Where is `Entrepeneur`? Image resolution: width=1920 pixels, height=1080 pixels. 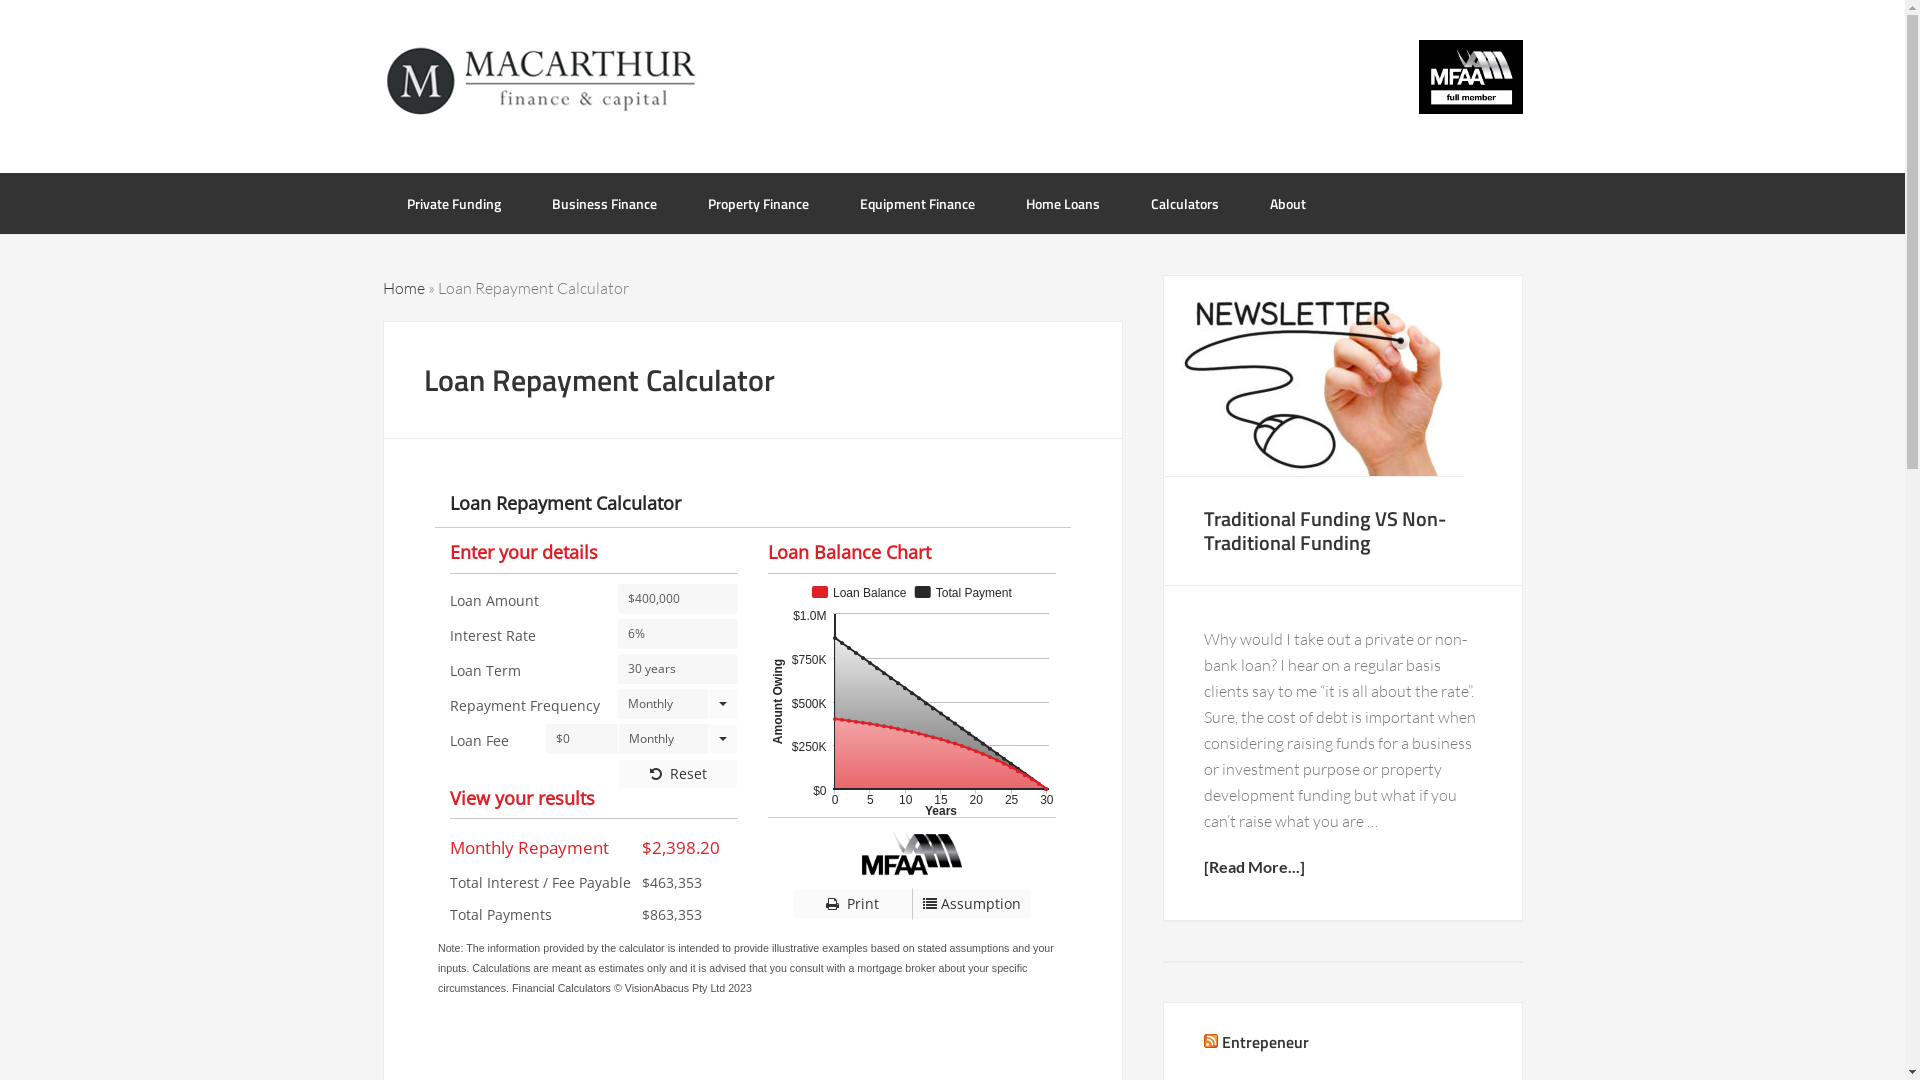
Entrepeneur is located at coordinates (1266, 1042).